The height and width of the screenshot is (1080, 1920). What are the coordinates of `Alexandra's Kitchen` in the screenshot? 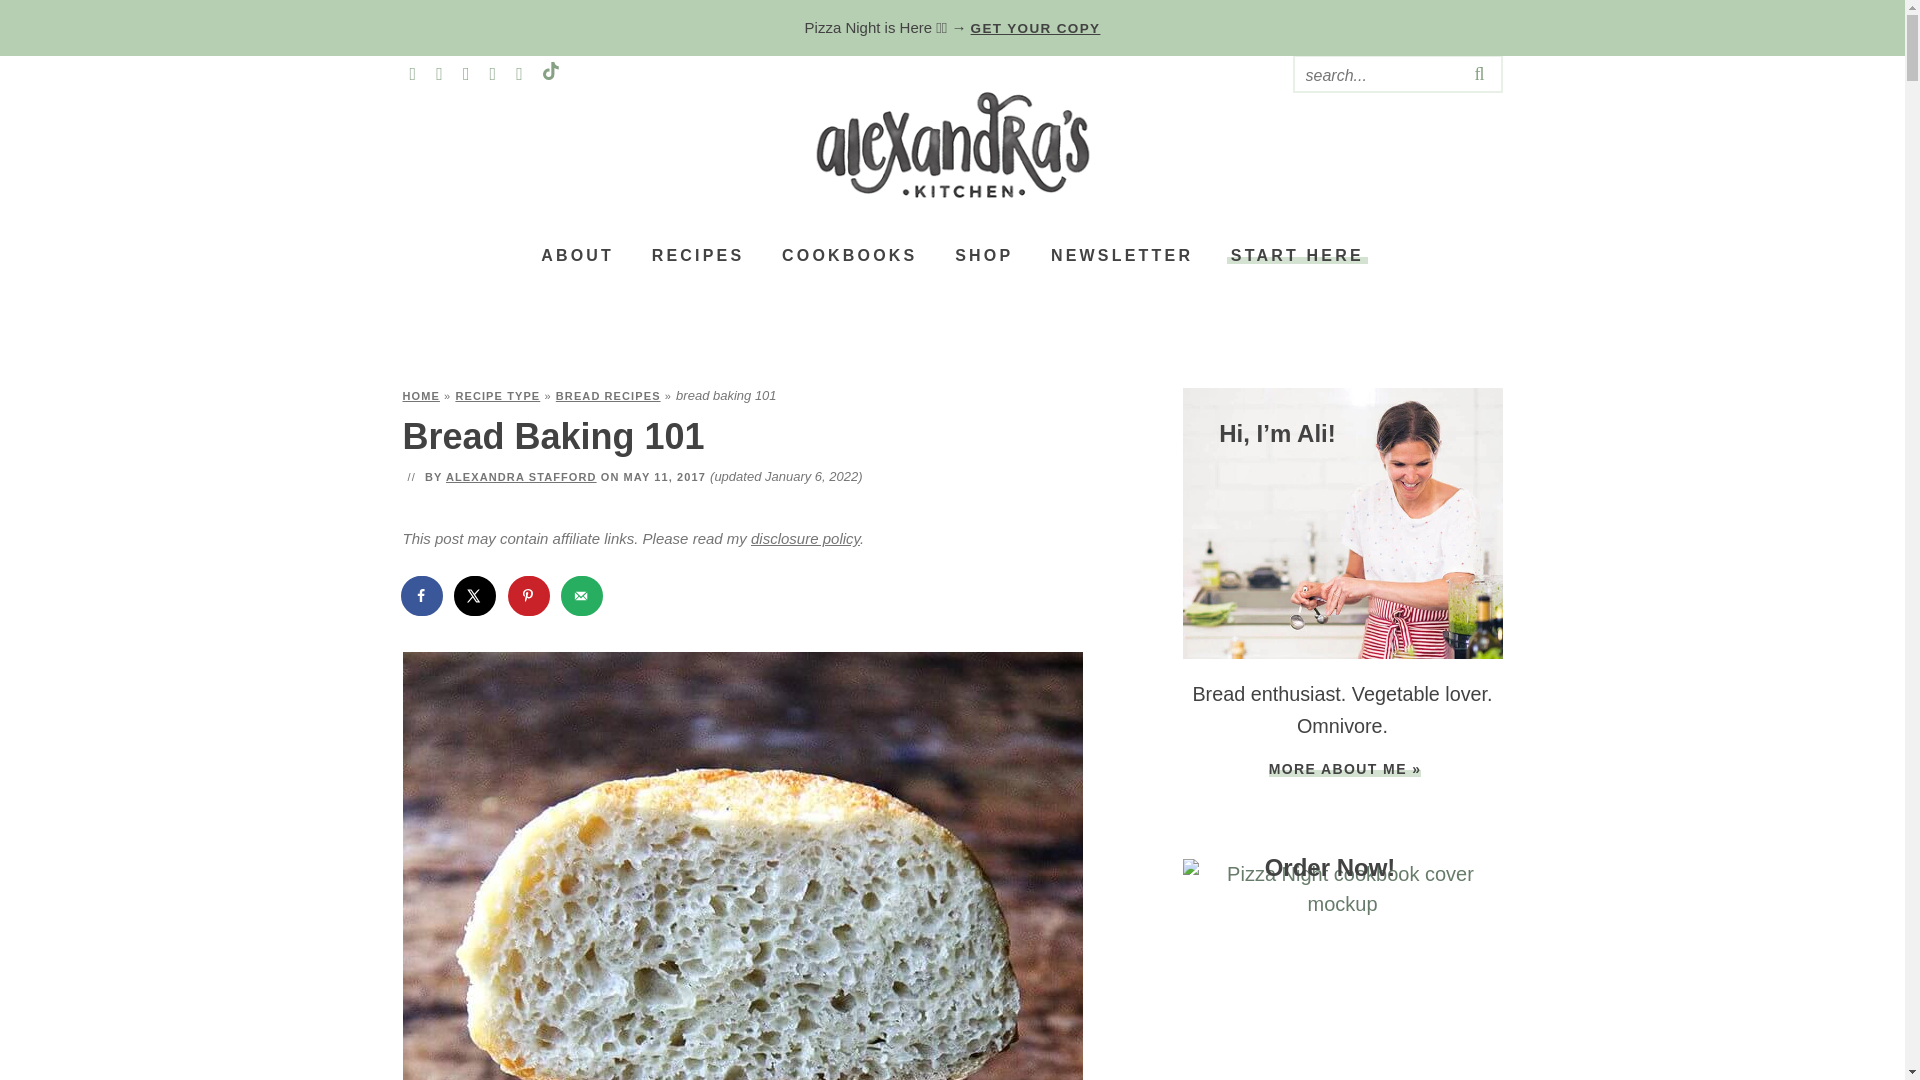 It's located at (952, 144).